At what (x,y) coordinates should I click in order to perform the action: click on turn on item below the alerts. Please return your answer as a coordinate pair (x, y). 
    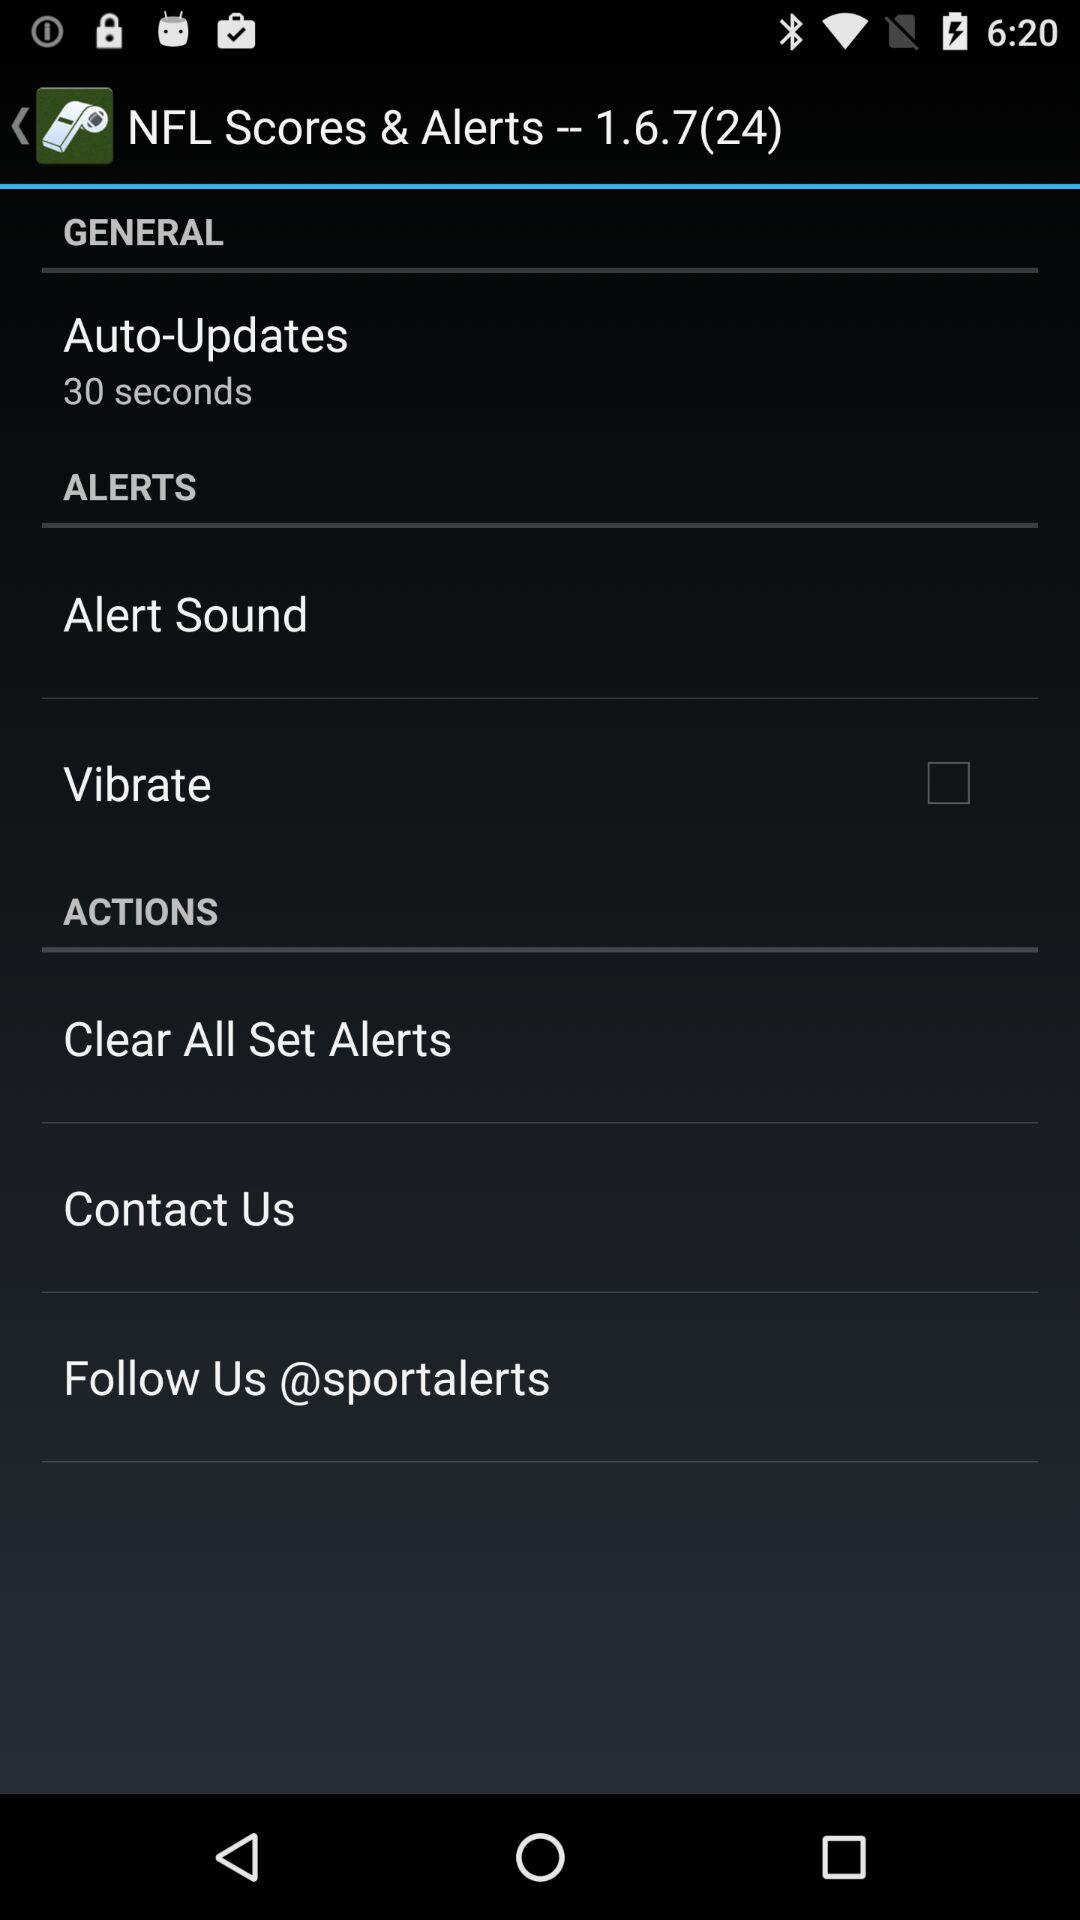
    Looking at the image, I should click on (948, 783).